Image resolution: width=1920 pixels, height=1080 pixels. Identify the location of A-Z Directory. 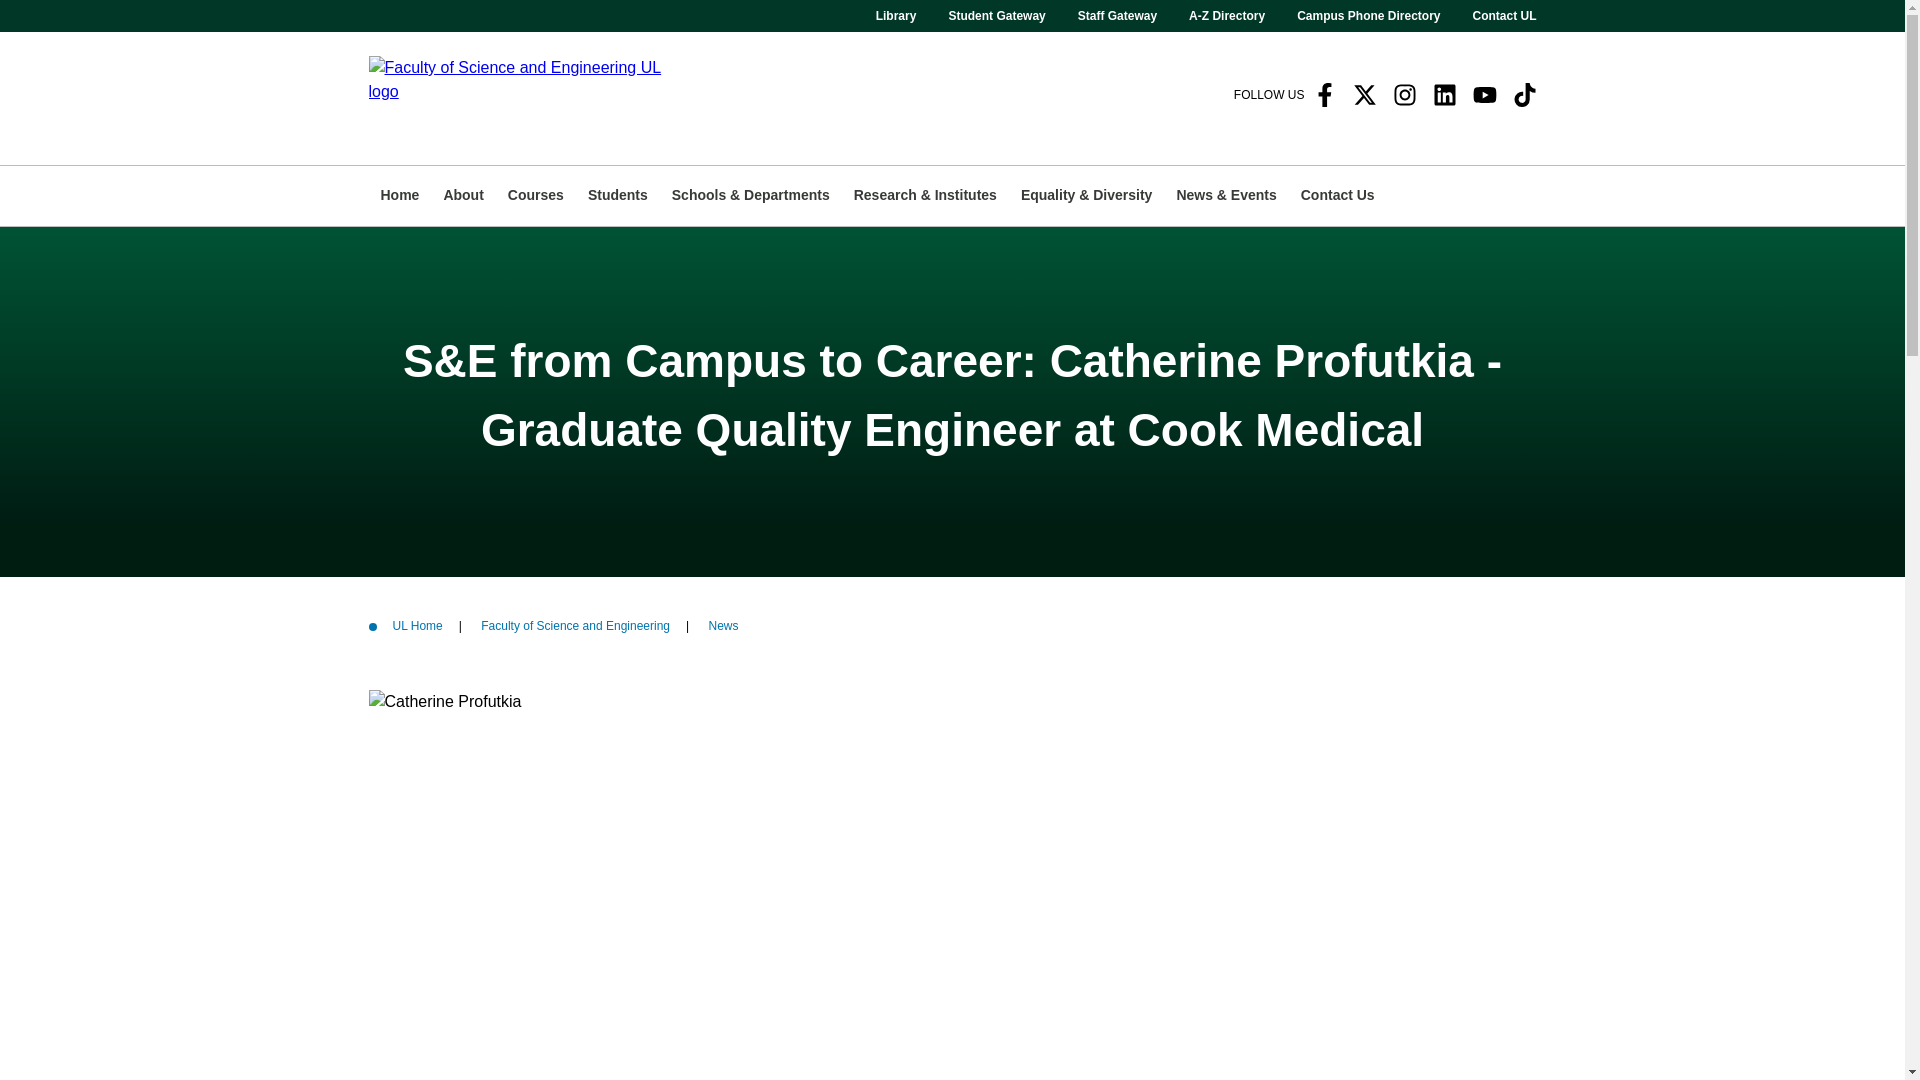
(1226, 16).